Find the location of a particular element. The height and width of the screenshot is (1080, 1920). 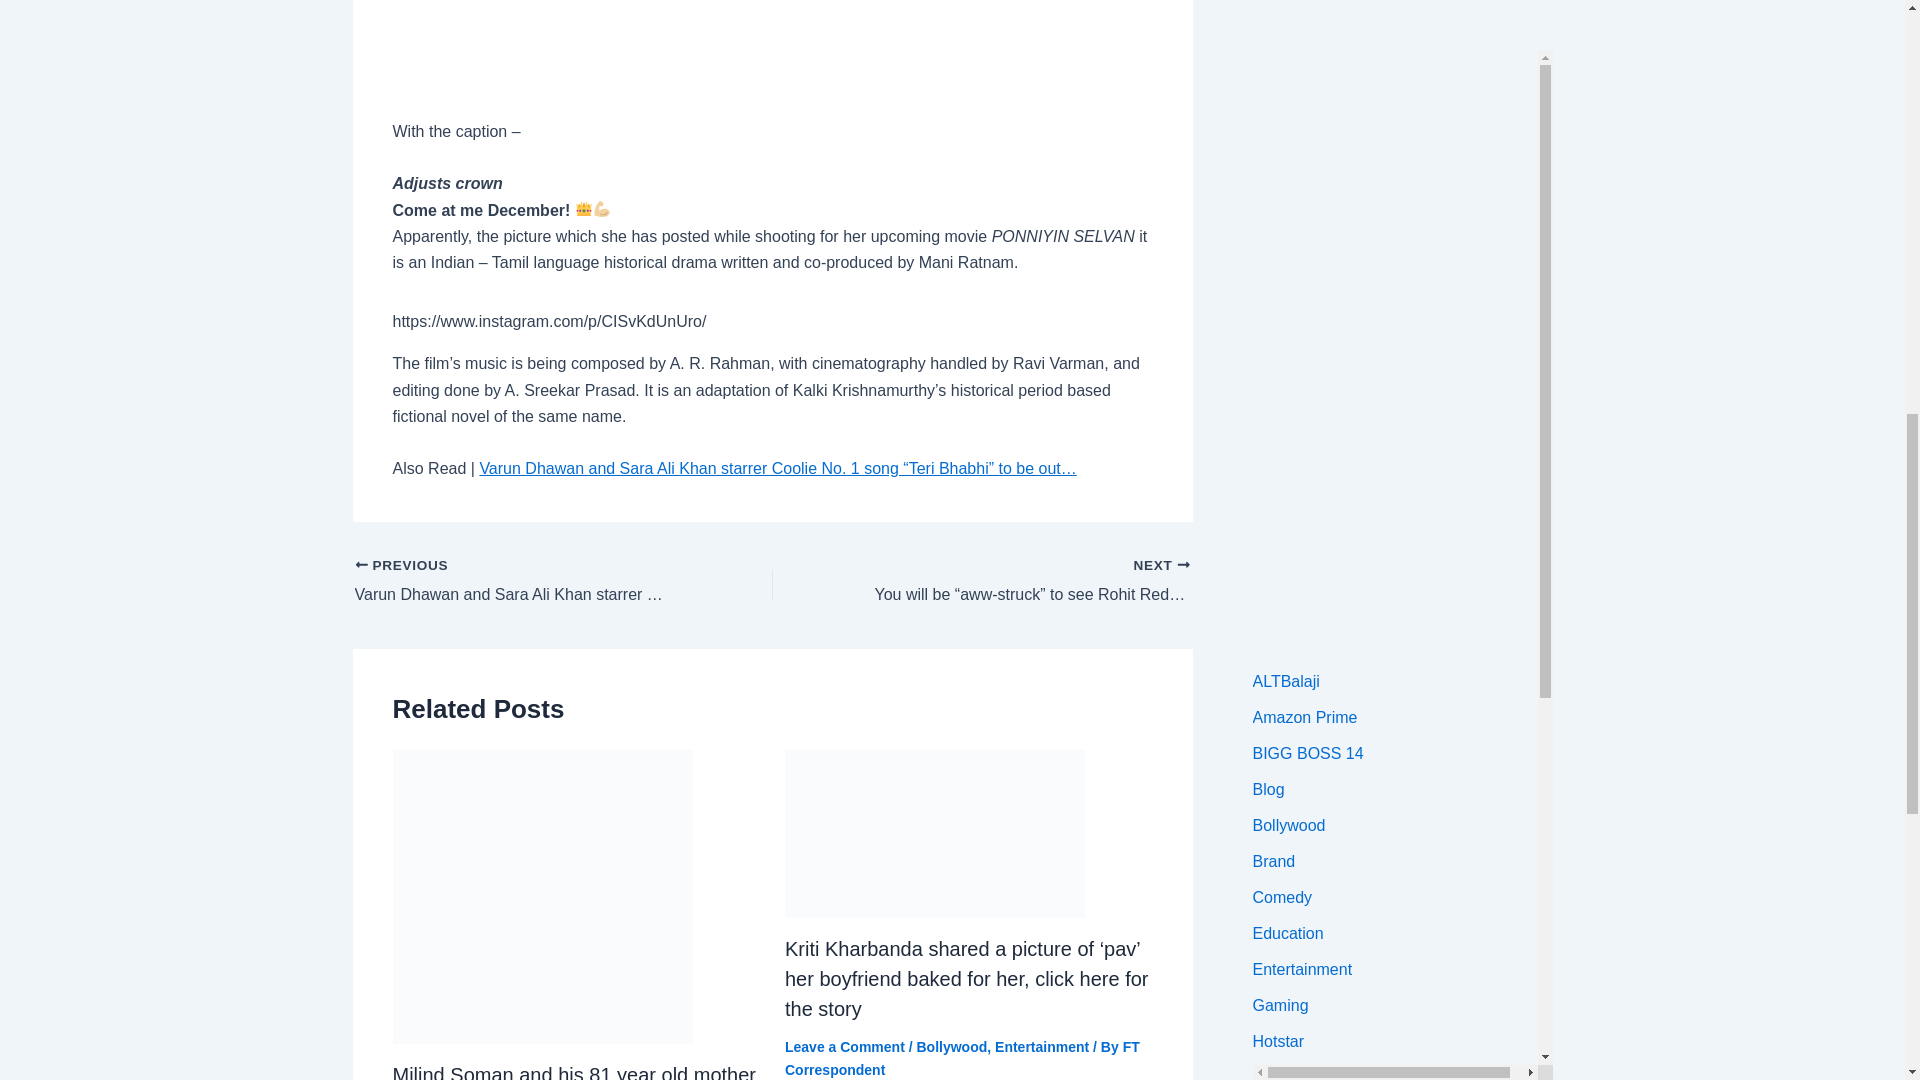

Advertisement is located at coordinates (772, 48).